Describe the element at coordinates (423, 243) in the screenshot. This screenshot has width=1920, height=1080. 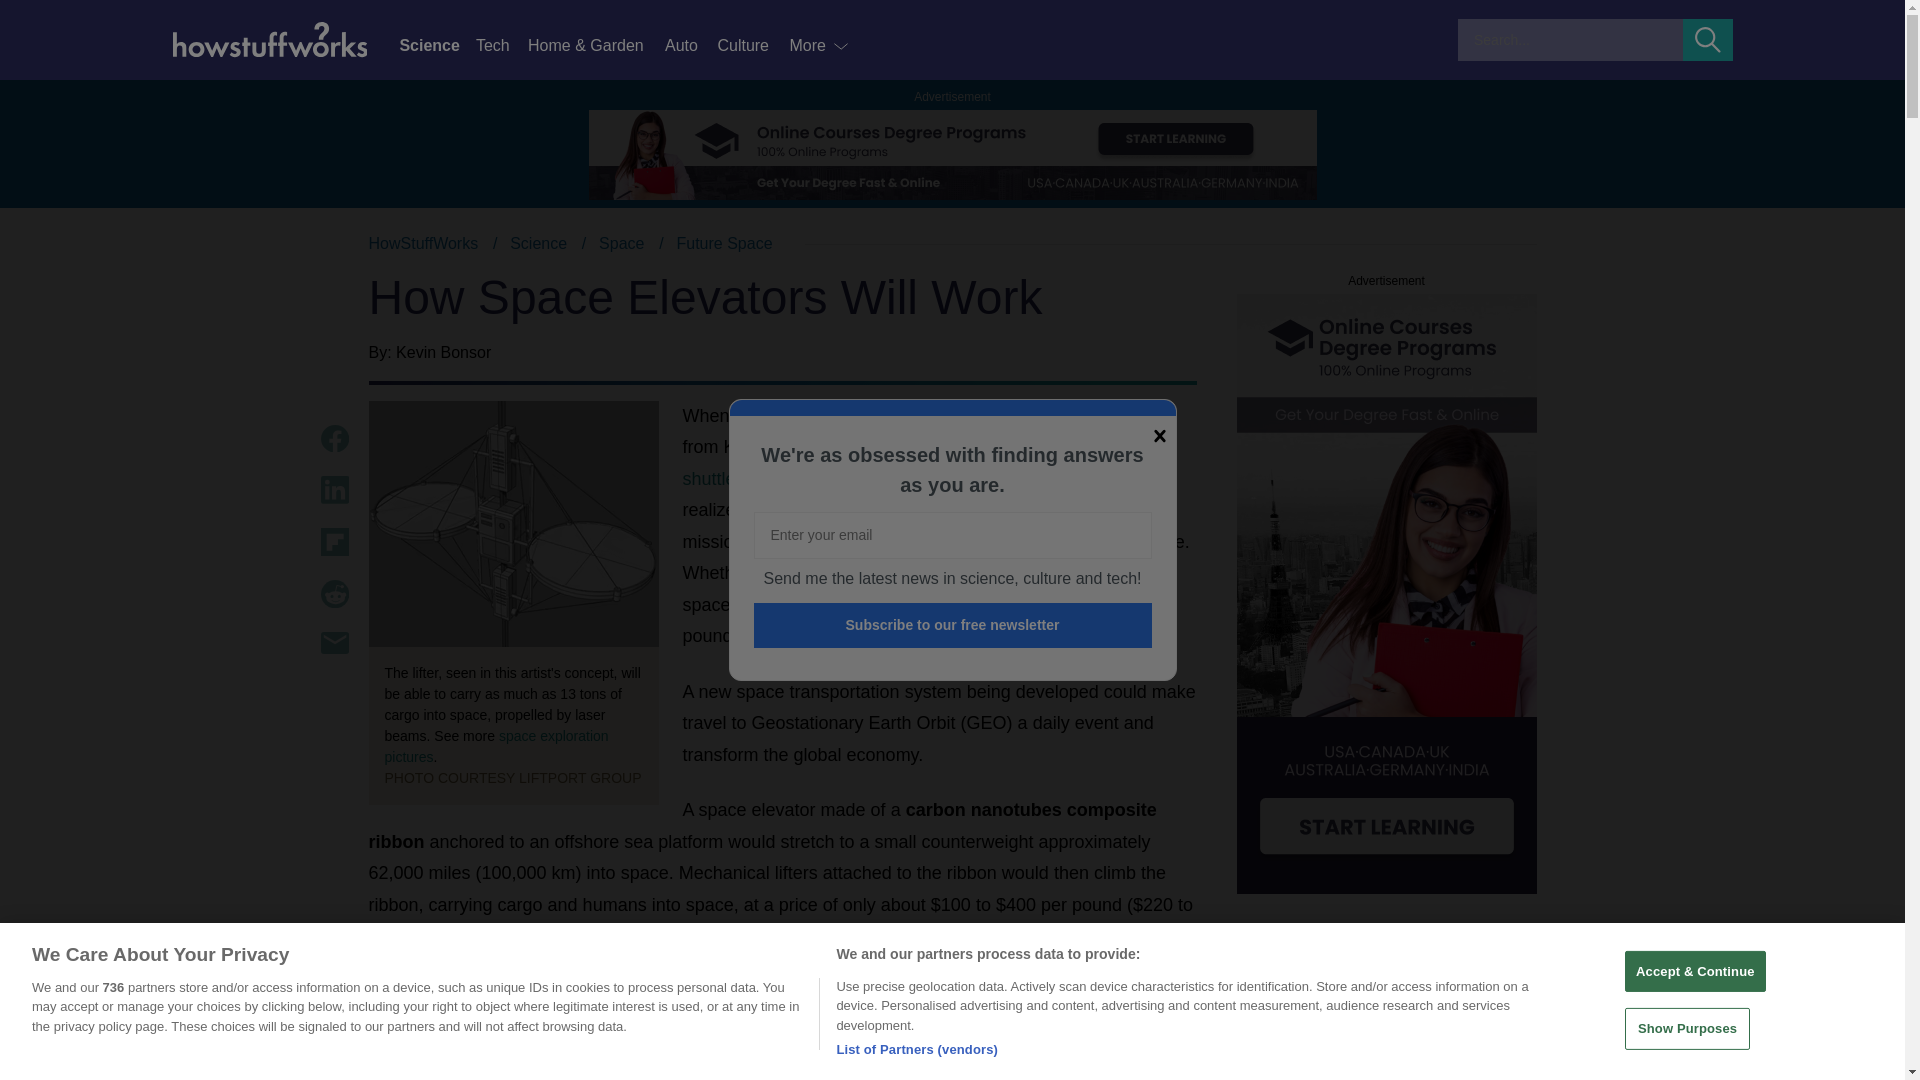
I see `HowStuffWorks` at that location.